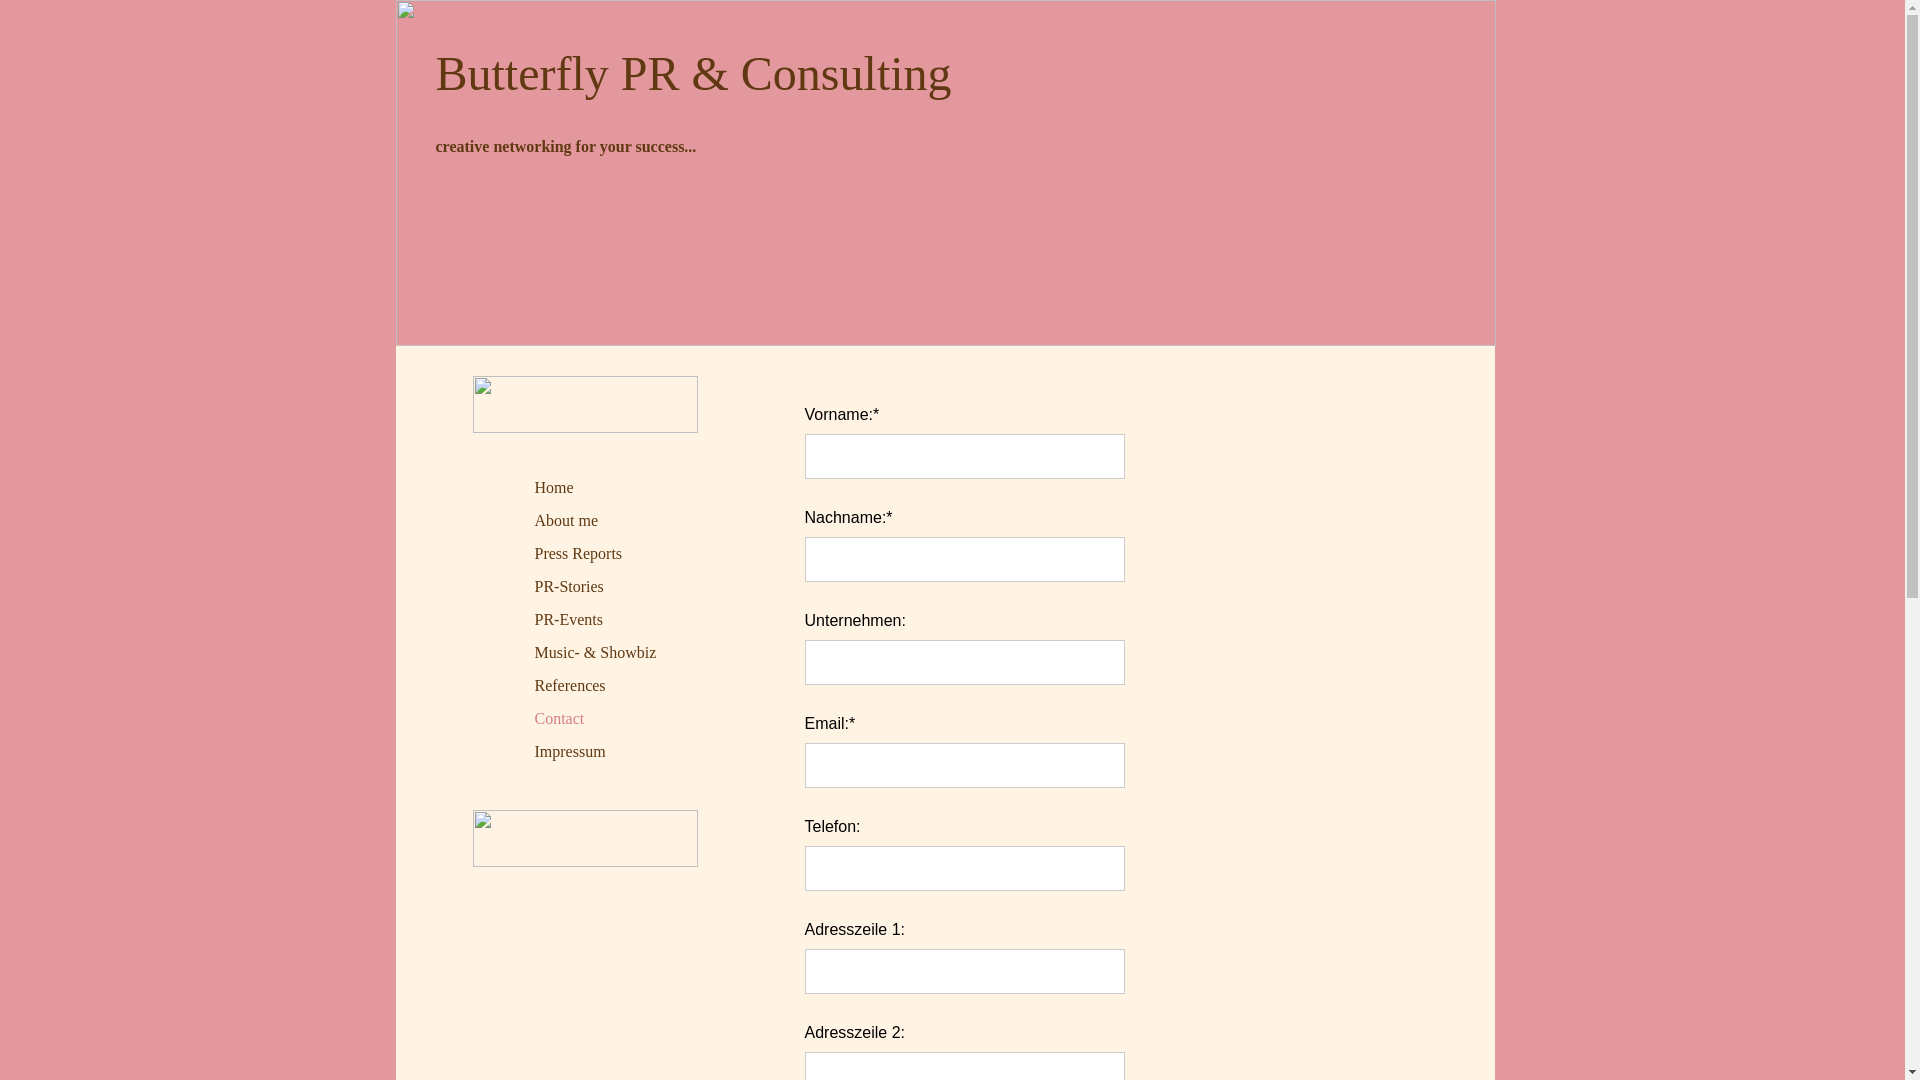 The width and height of the screenshot is (1920, 1080). What do you see at coordinates (570, 752) in the screenshot?
I see `Impressum` at bounding box center [570, 752].